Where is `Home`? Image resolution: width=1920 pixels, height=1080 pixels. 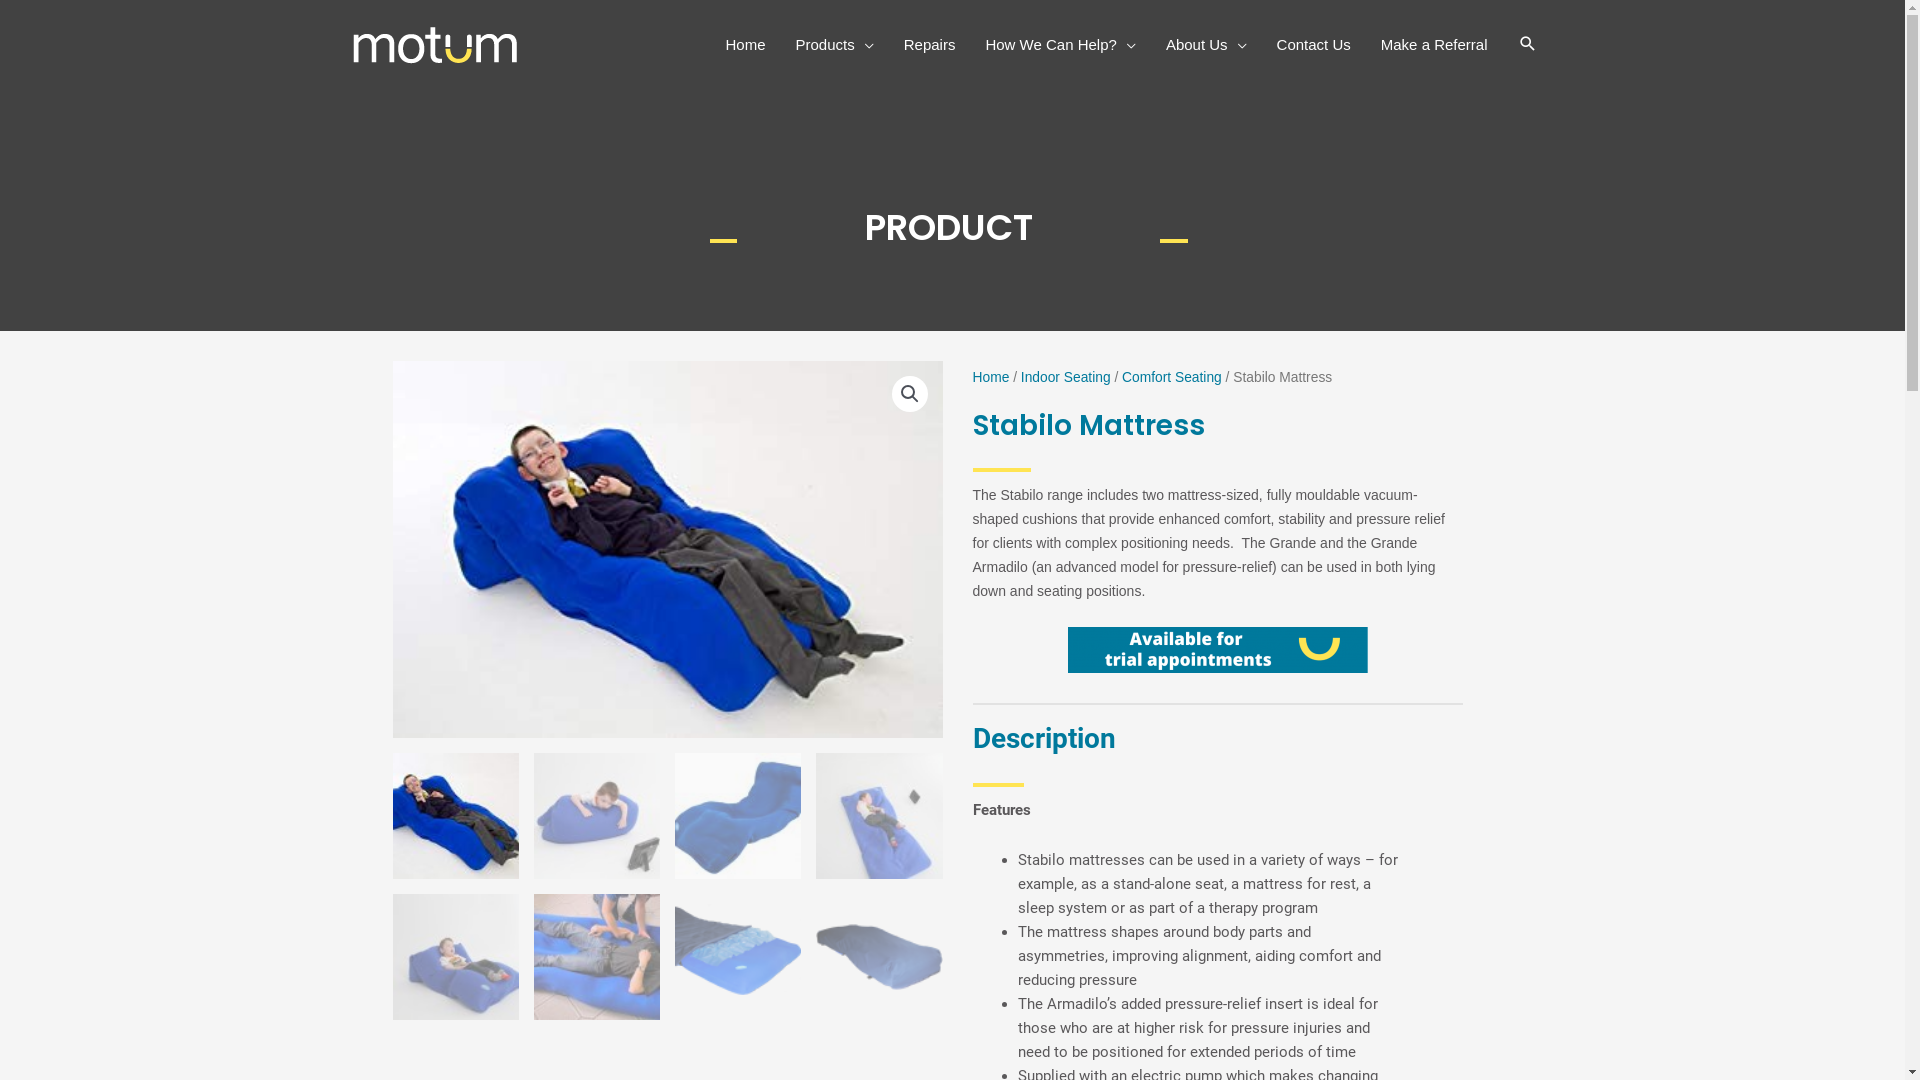
Home is located at coordinates (746, 45).